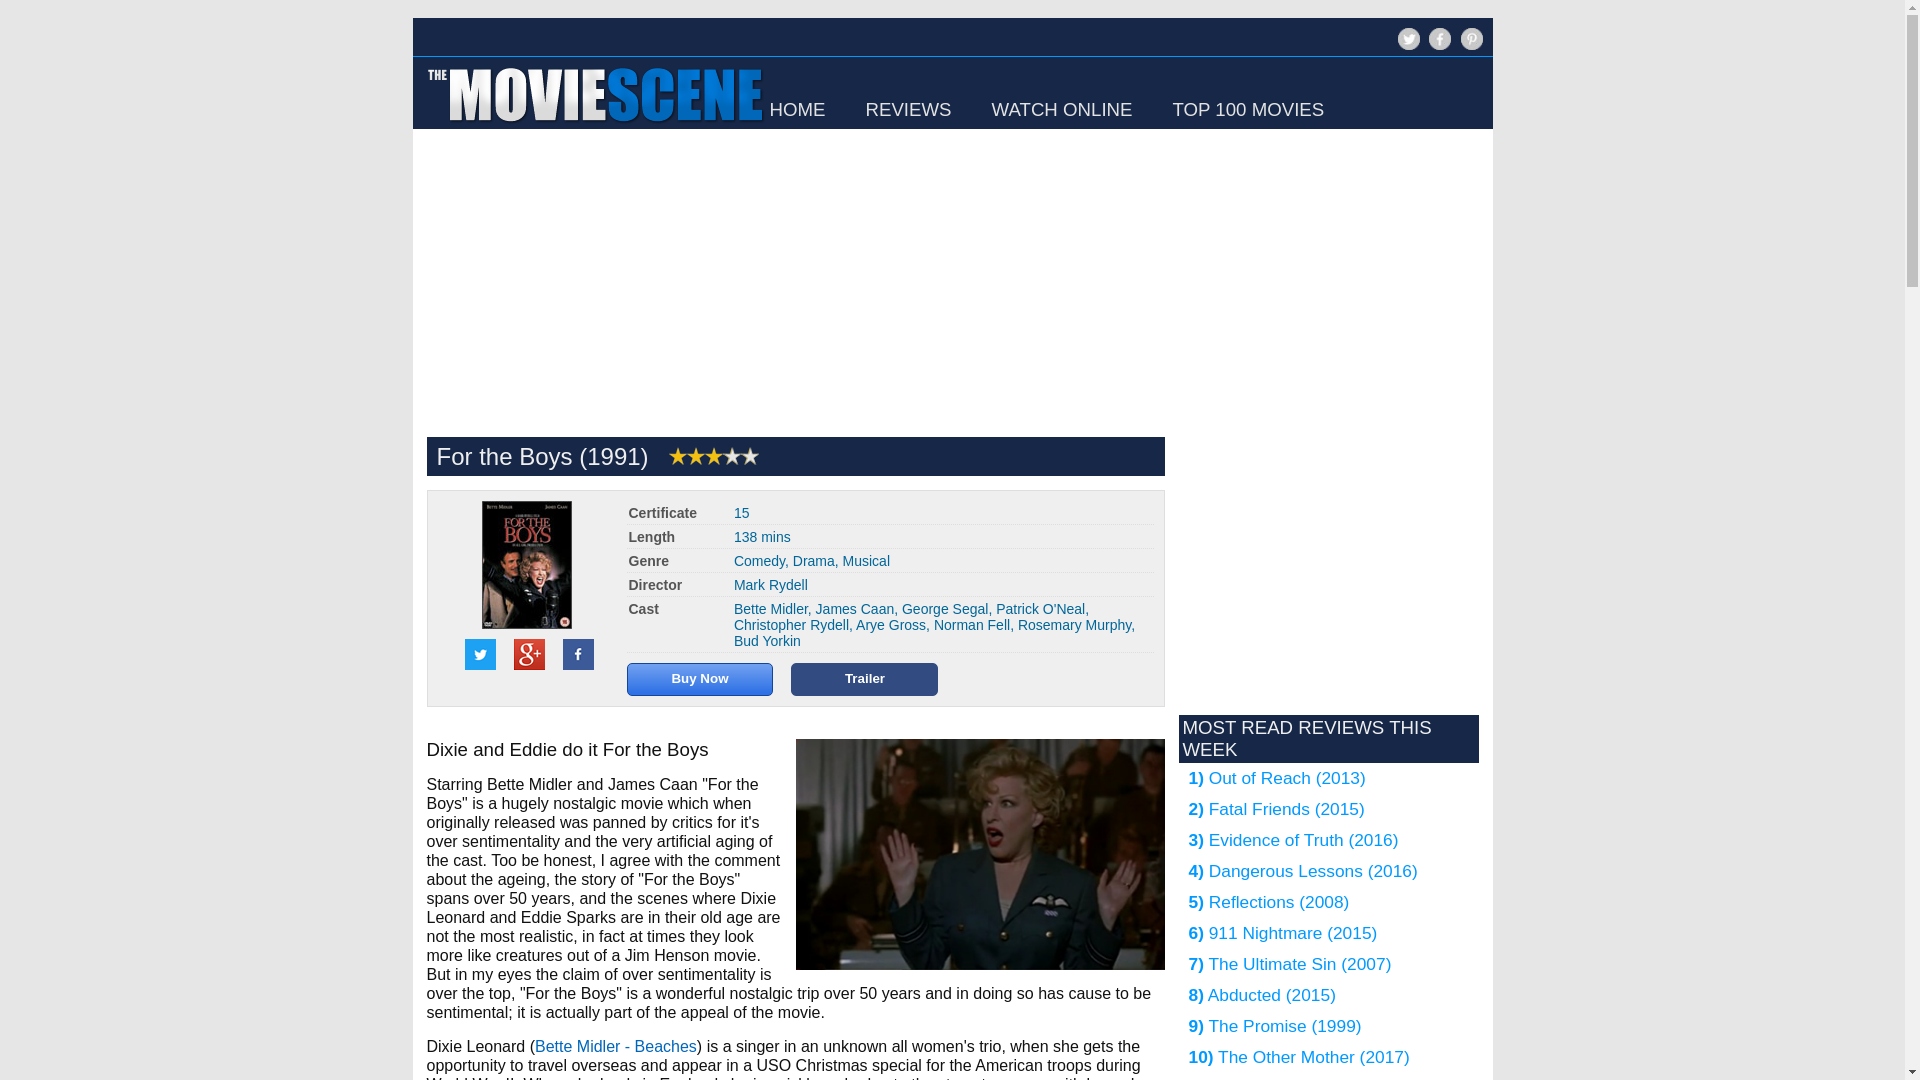 This screenshot has width=1920, height=1080. I want to click on Follow The Movie Scene on Pinterest, so click(1468, 48).